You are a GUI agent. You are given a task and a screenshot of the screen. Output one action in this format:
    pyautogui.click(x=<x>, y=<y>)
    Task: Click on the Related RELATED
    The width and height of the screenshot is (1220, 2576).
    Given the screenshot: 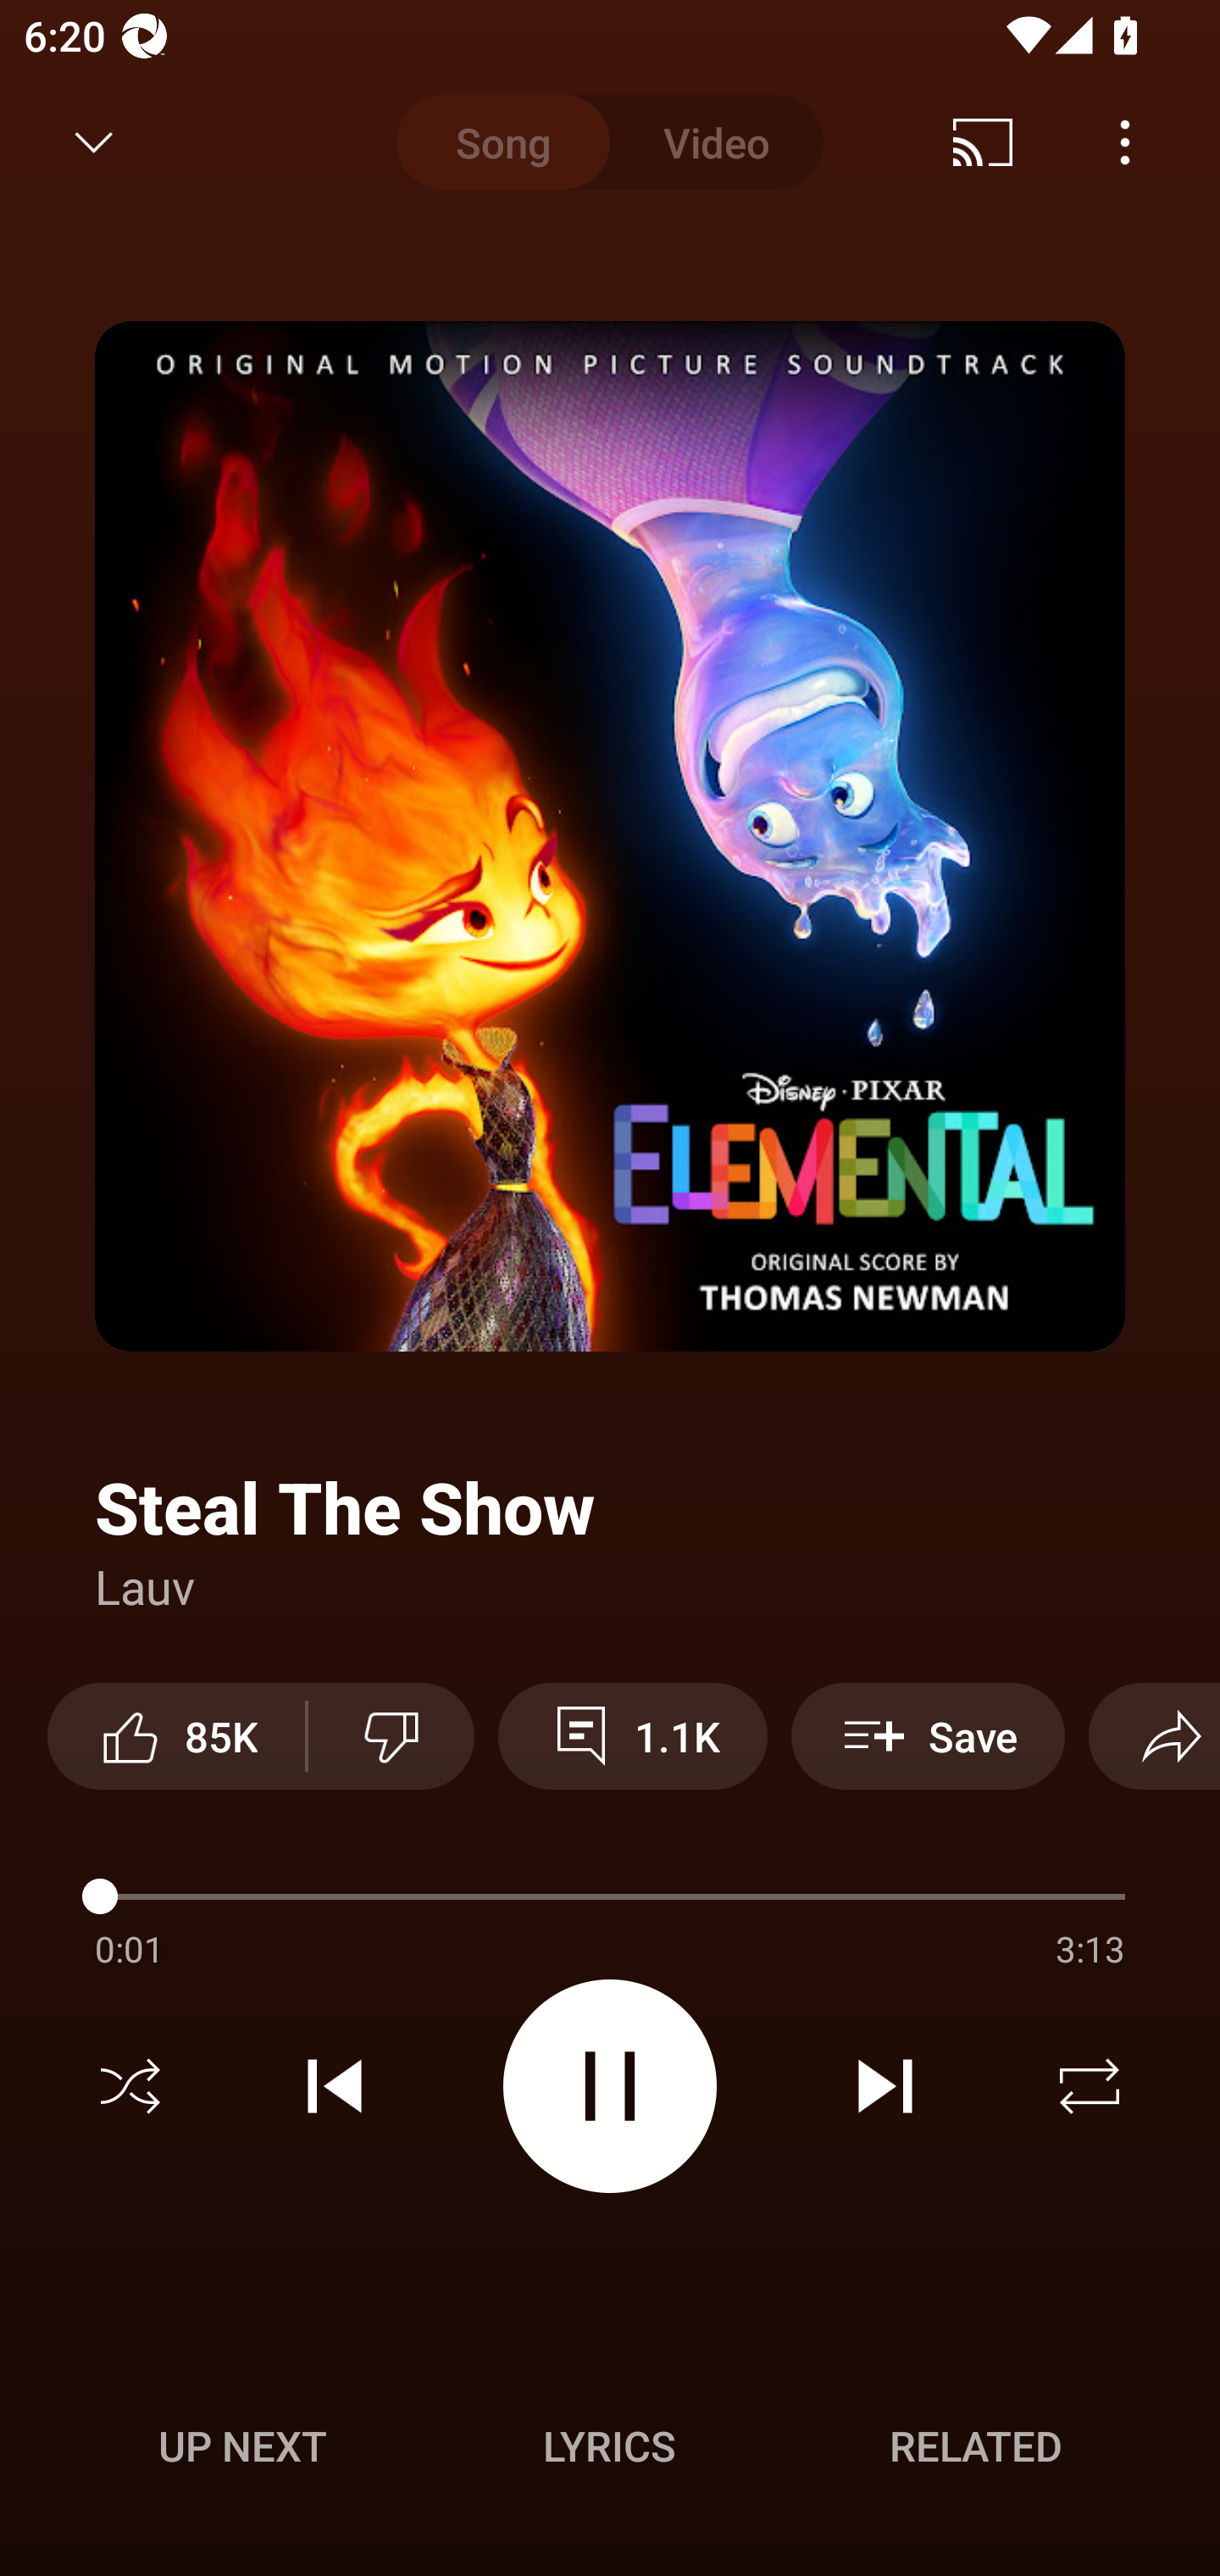 What is the action you would take?
    pyautogui.click(x=976, y=2446)
    